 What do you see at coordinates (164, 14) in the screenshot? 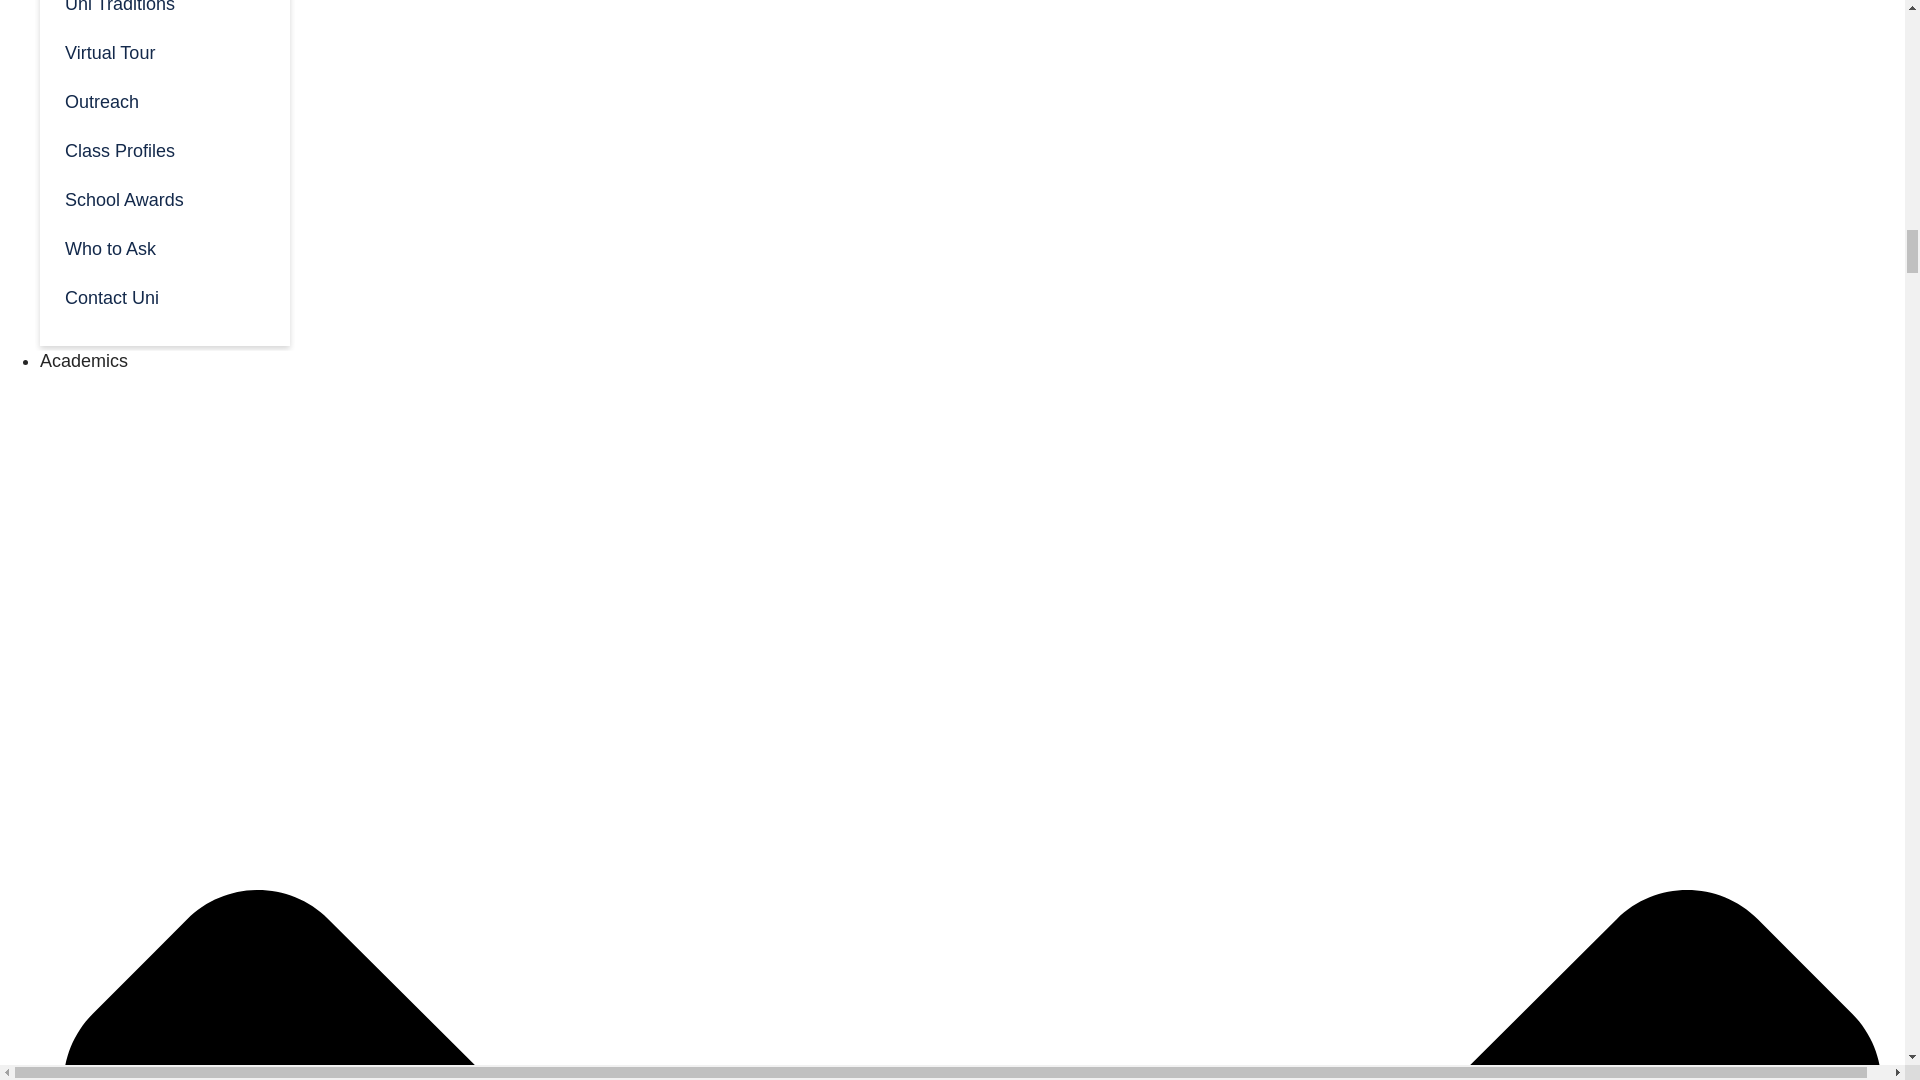
I see `Uni Traditions` at bounding box center [164, 14].